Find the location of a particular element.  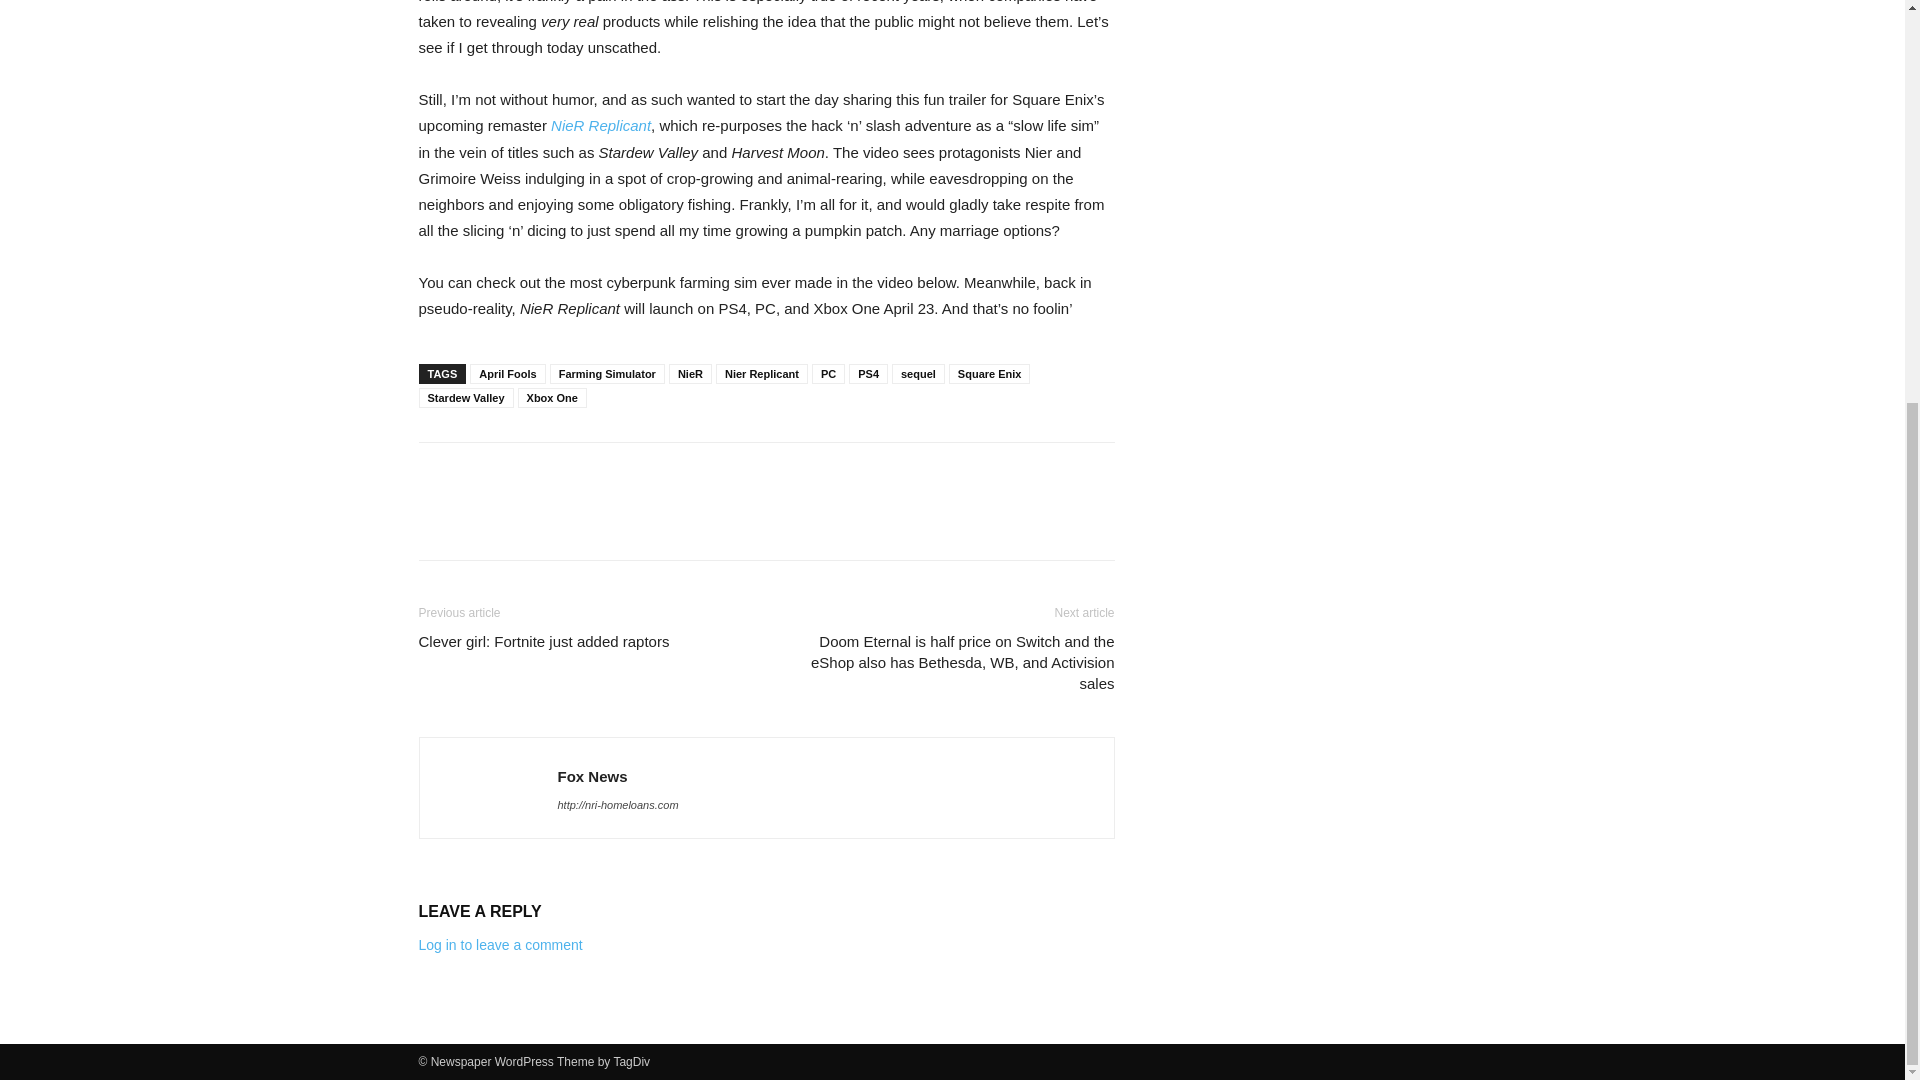

Nier Replicant is located at coordinates (762, 374).